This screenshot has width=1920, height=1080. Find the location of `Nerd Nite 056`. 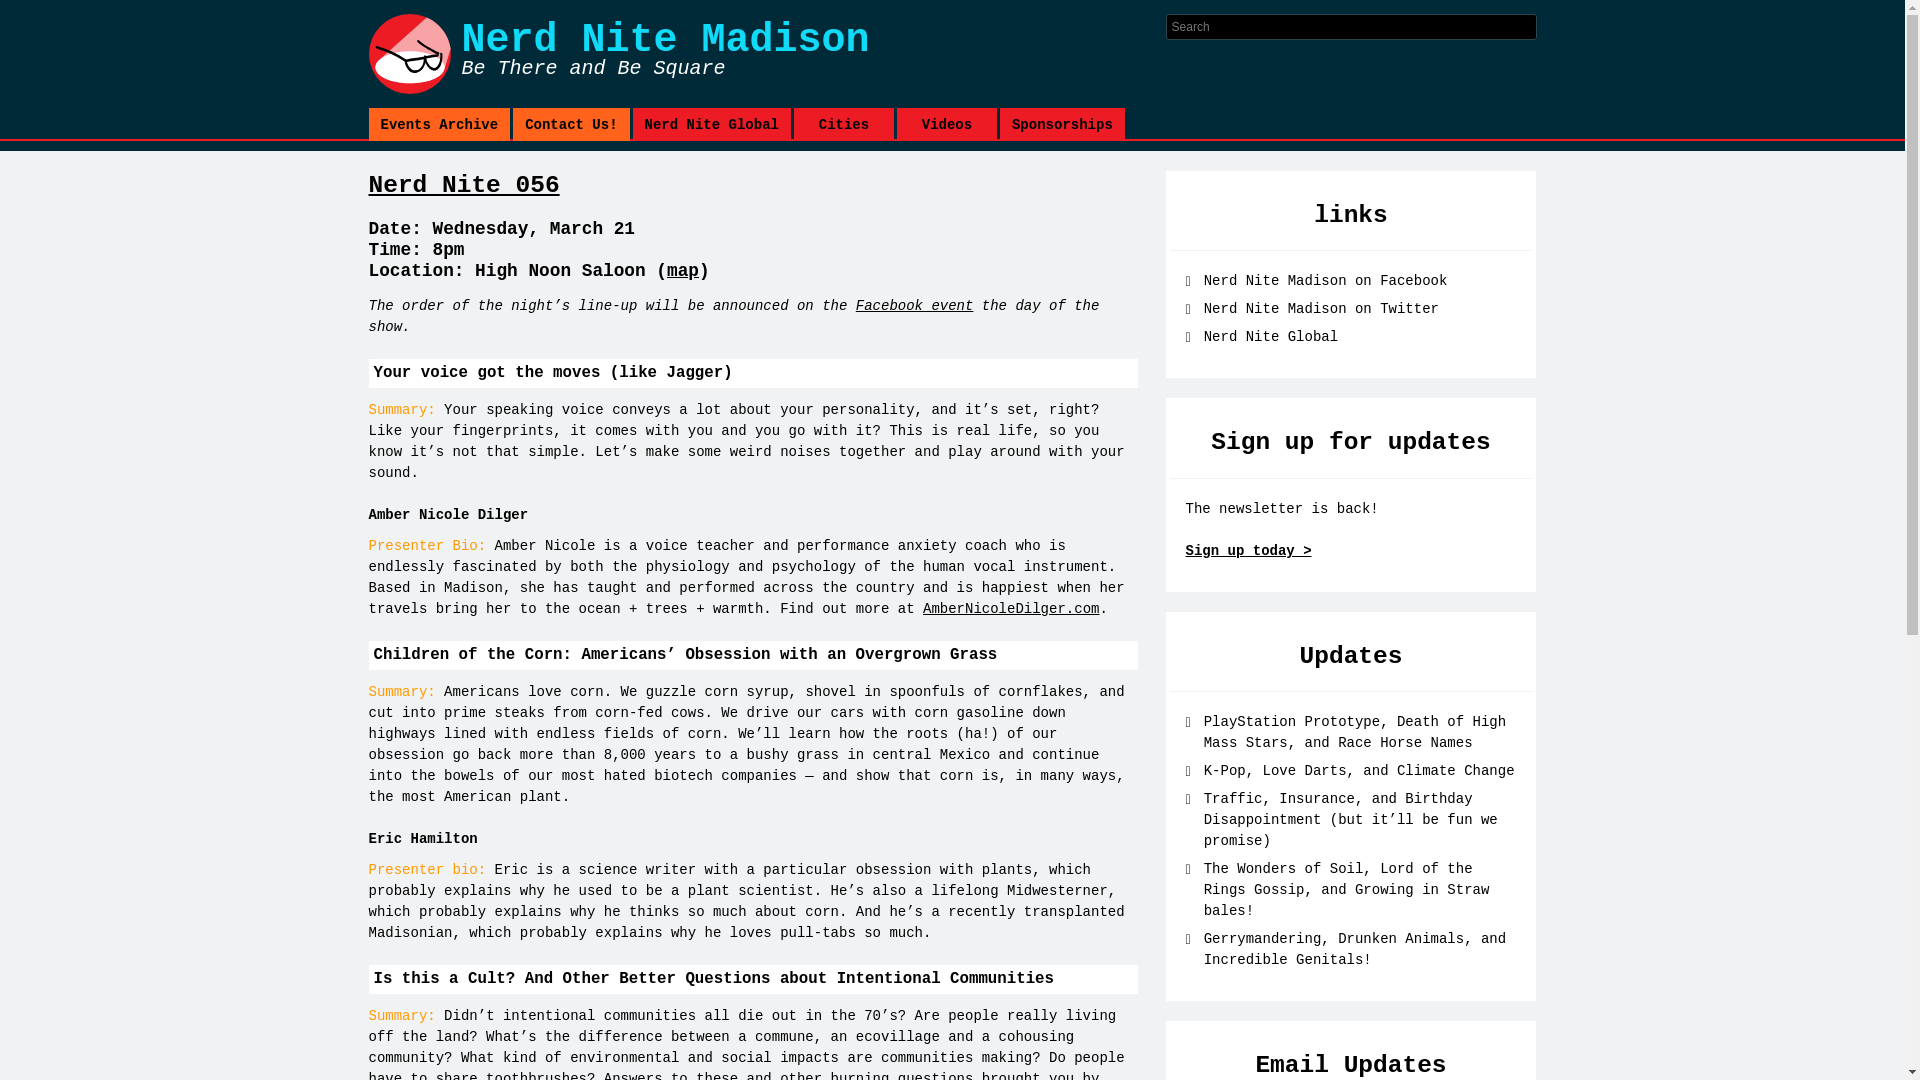

Nerd Nite 056 is located at coordinates (844, 124).